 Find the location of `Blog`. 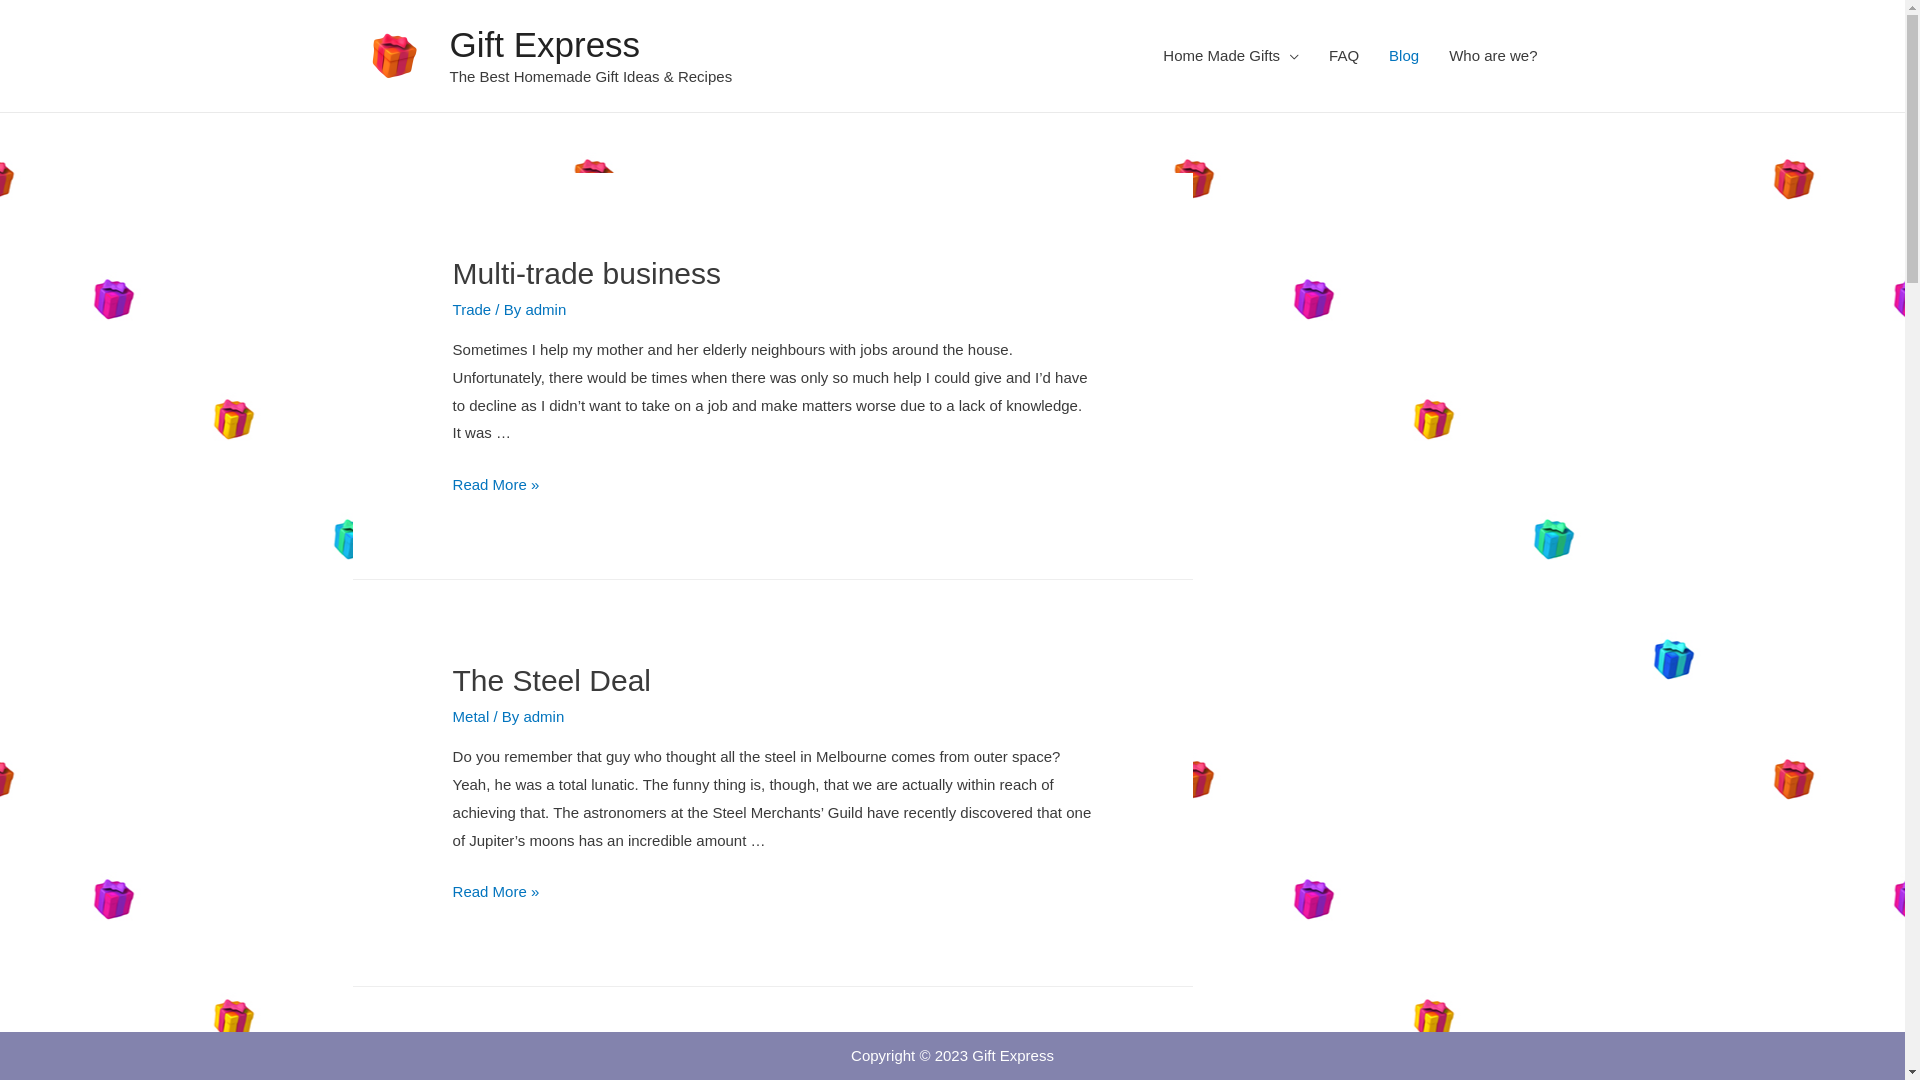

Blog is located at coordinates (1404, 56).